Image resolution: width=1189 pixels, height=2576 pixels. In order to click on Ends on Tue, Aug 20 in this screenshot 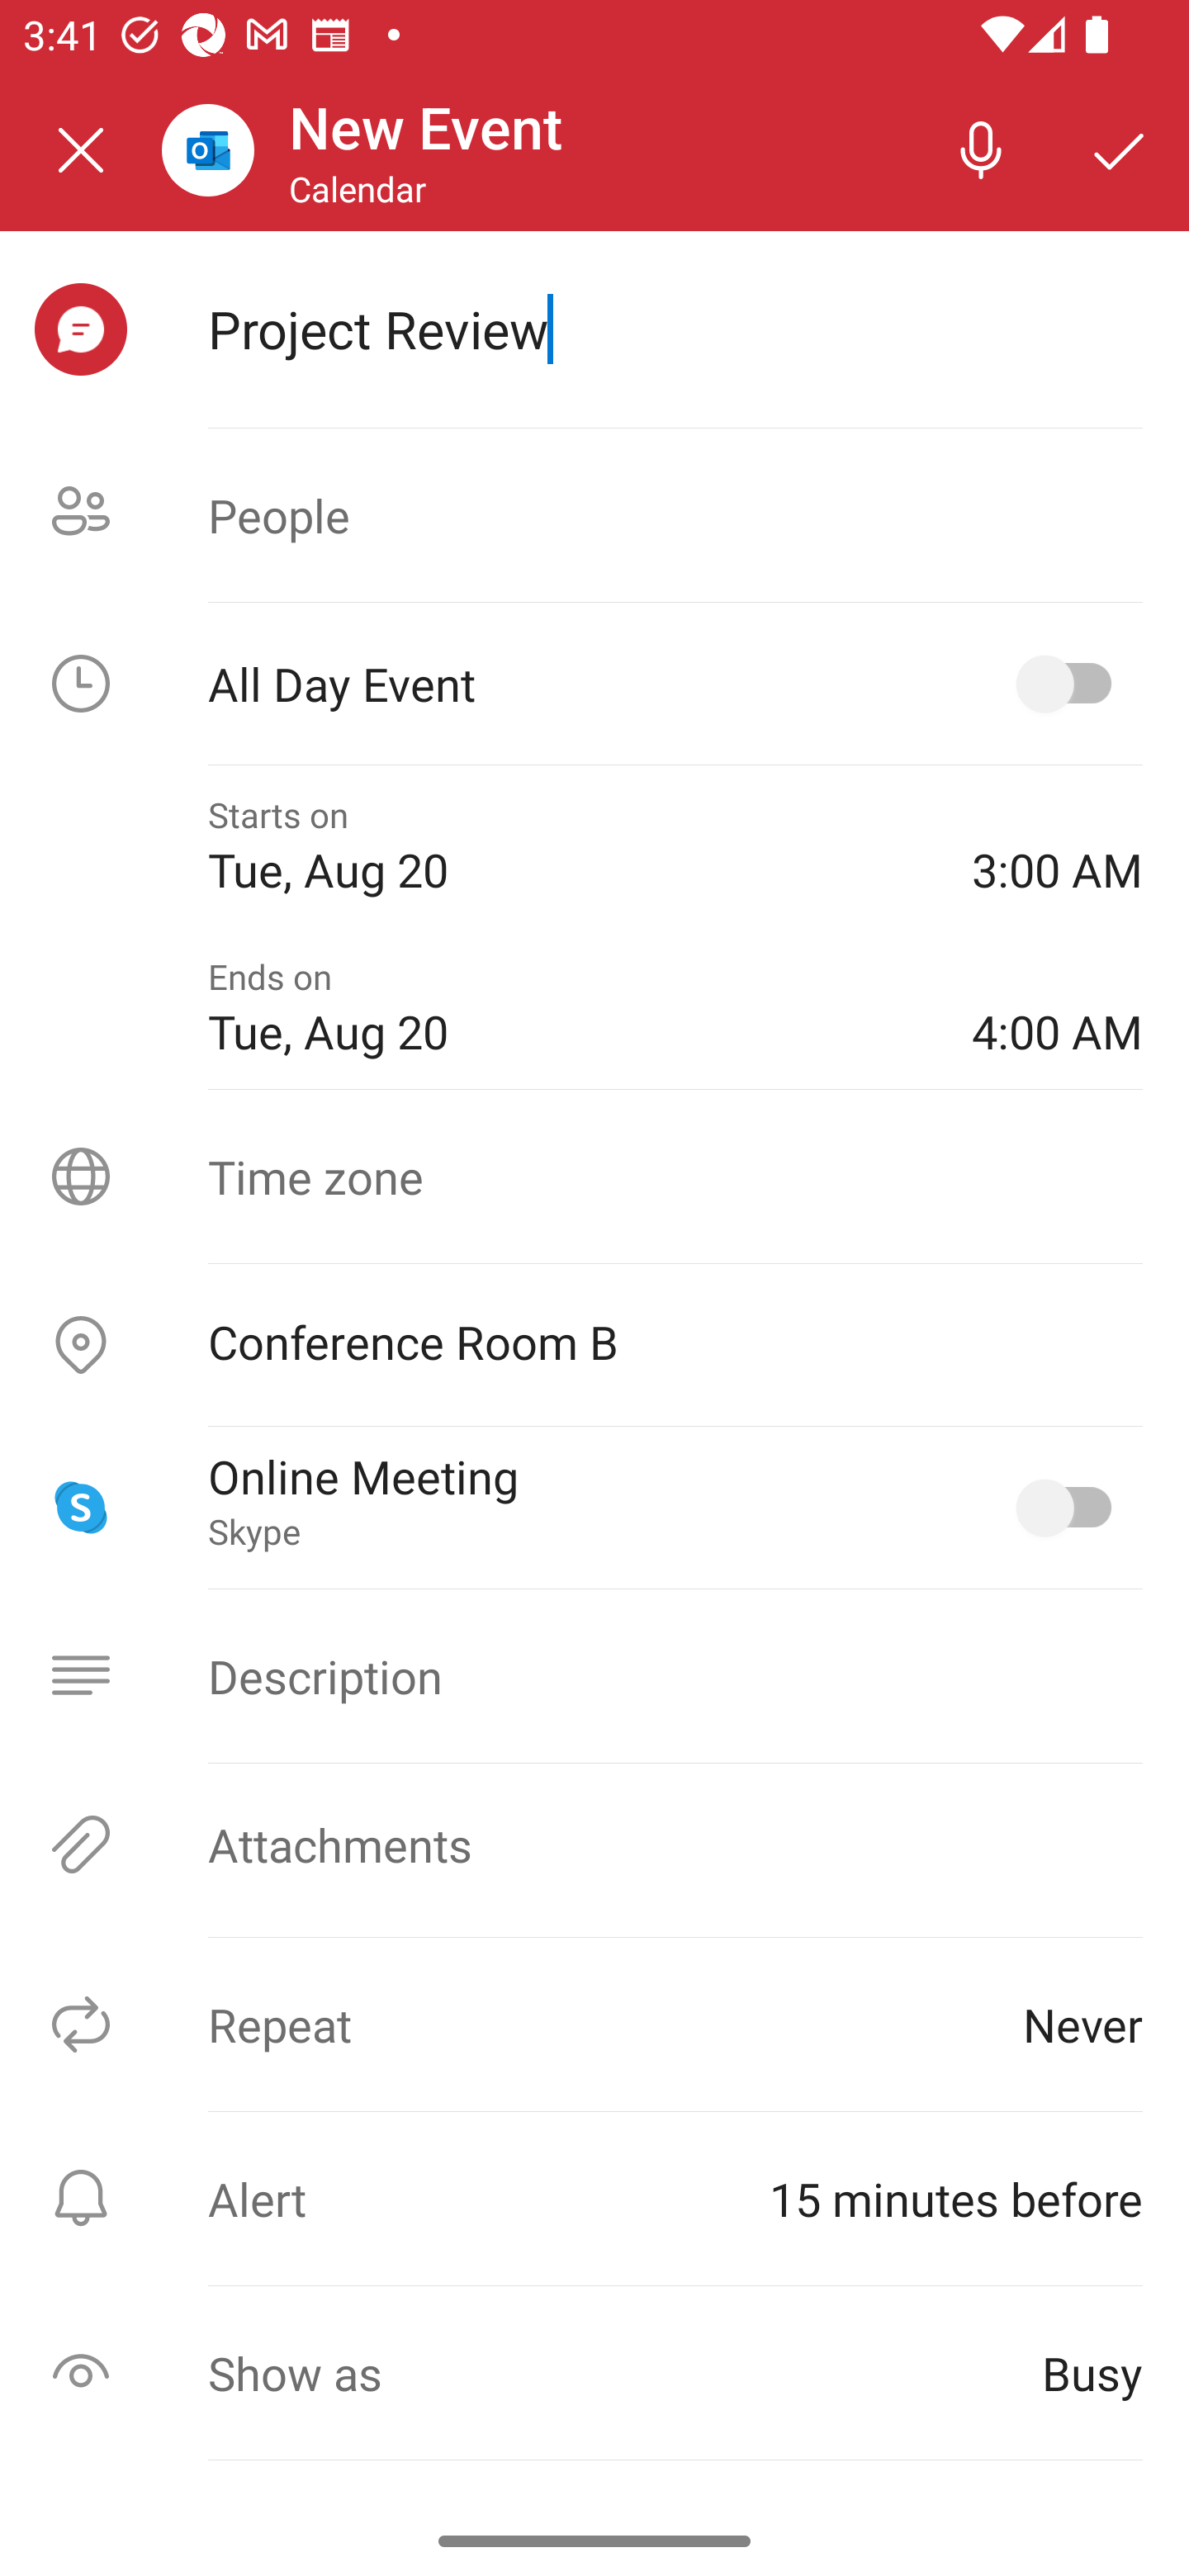, I will do `click(566, 1008)`.